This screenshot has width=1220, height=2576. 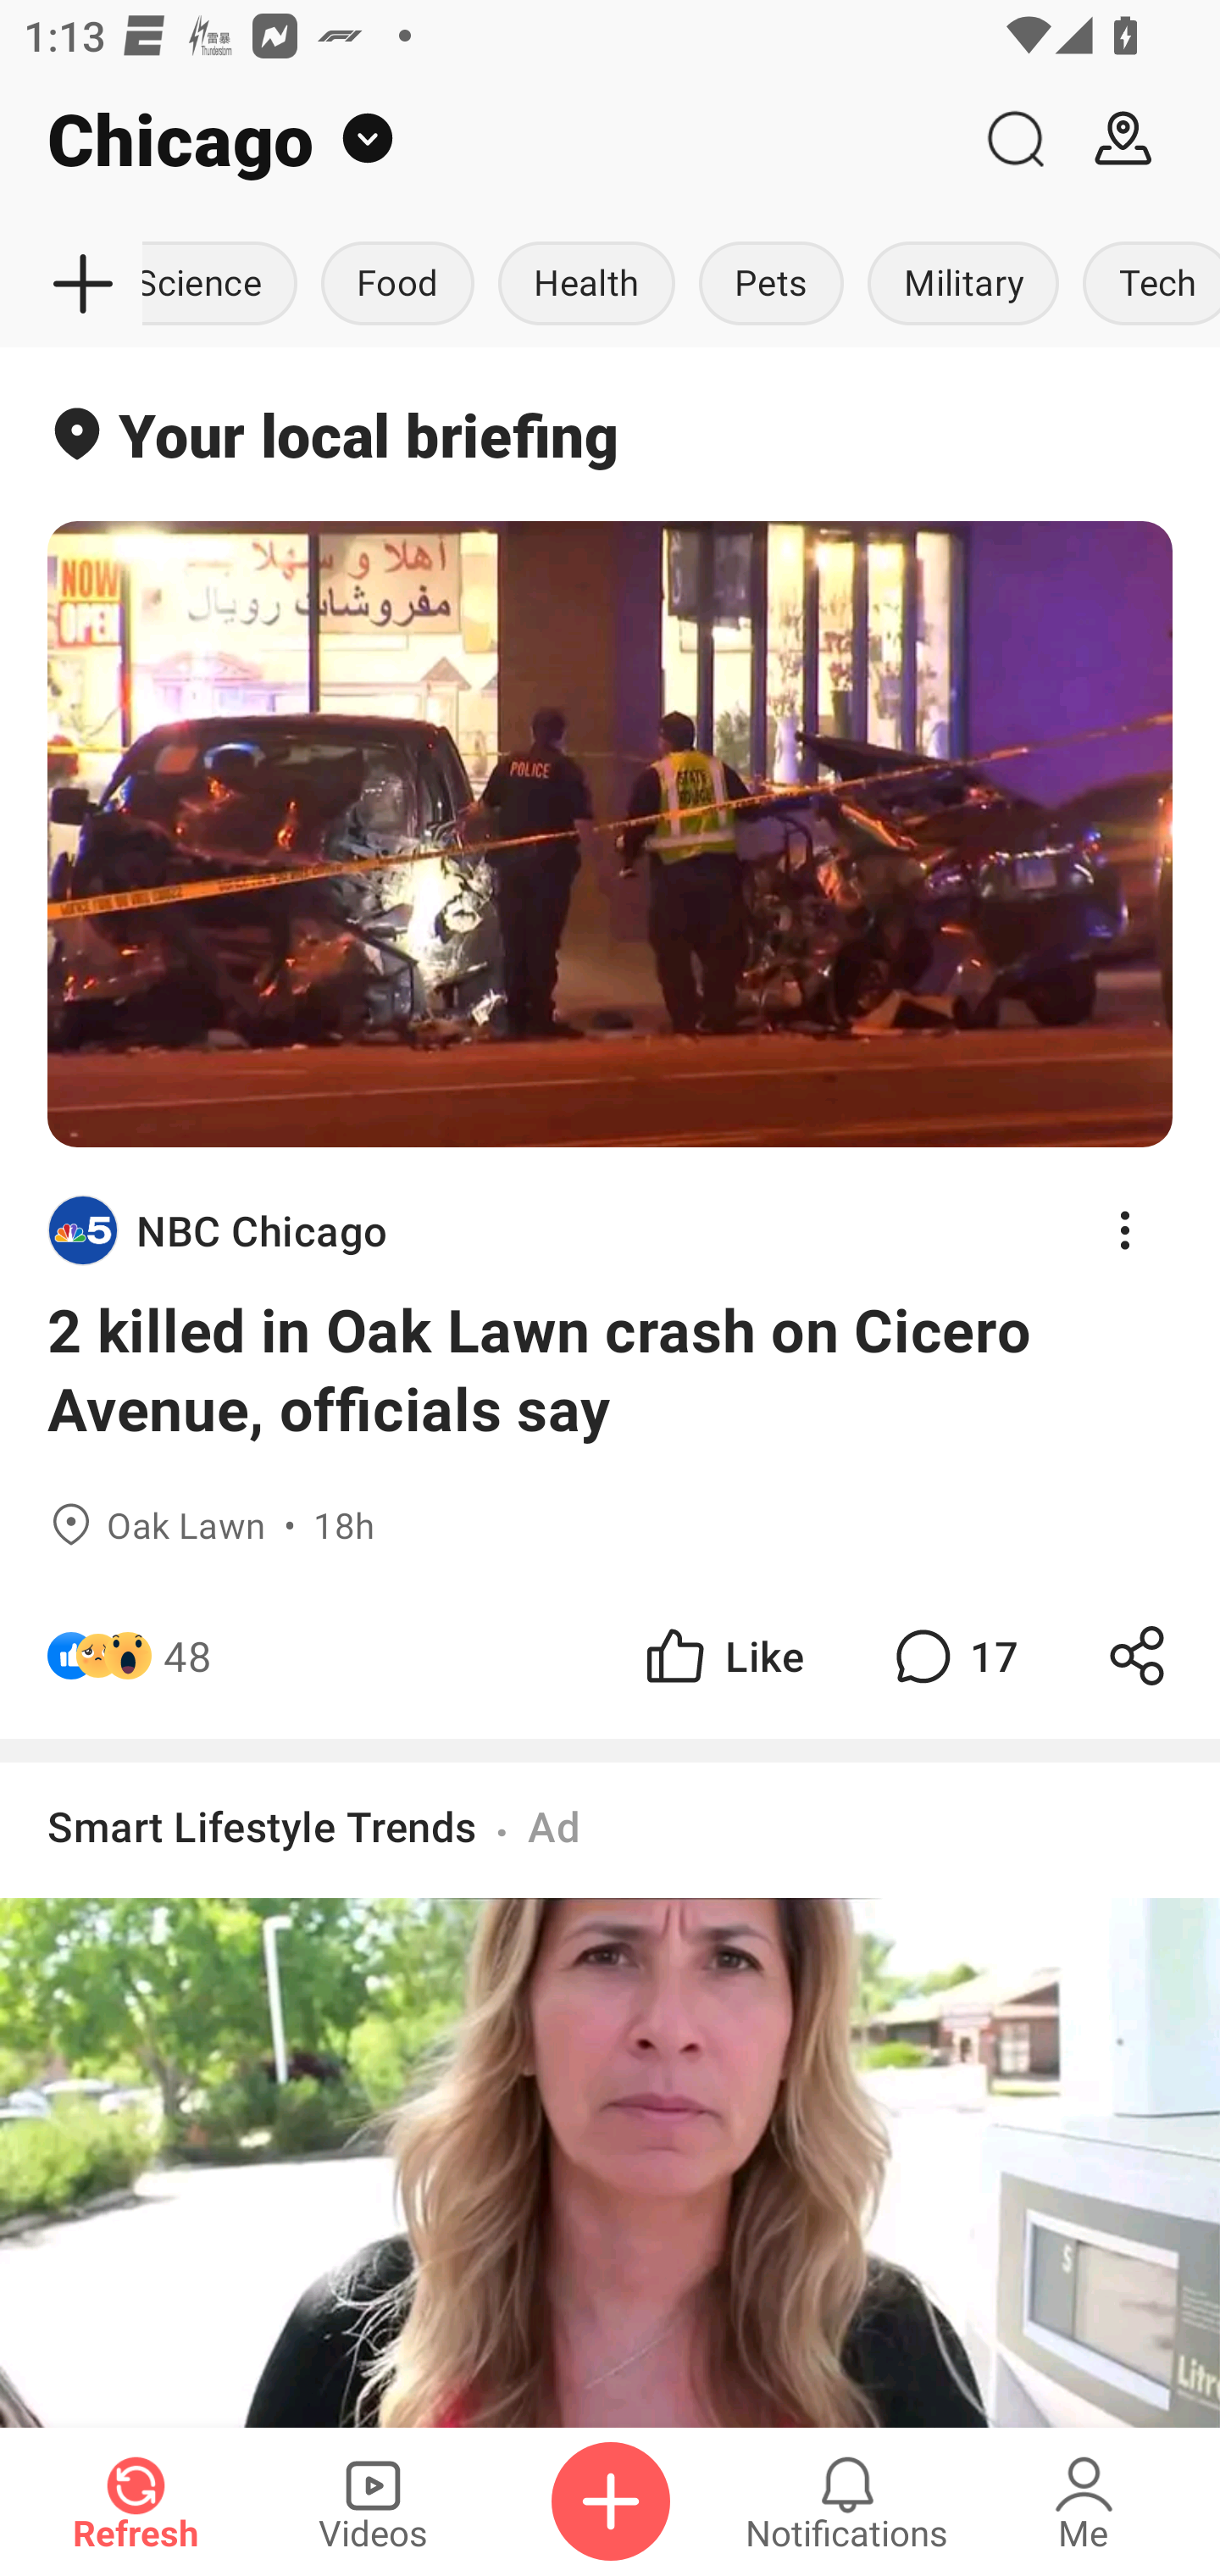 I want to click on Health, so click(x=586, y=285).